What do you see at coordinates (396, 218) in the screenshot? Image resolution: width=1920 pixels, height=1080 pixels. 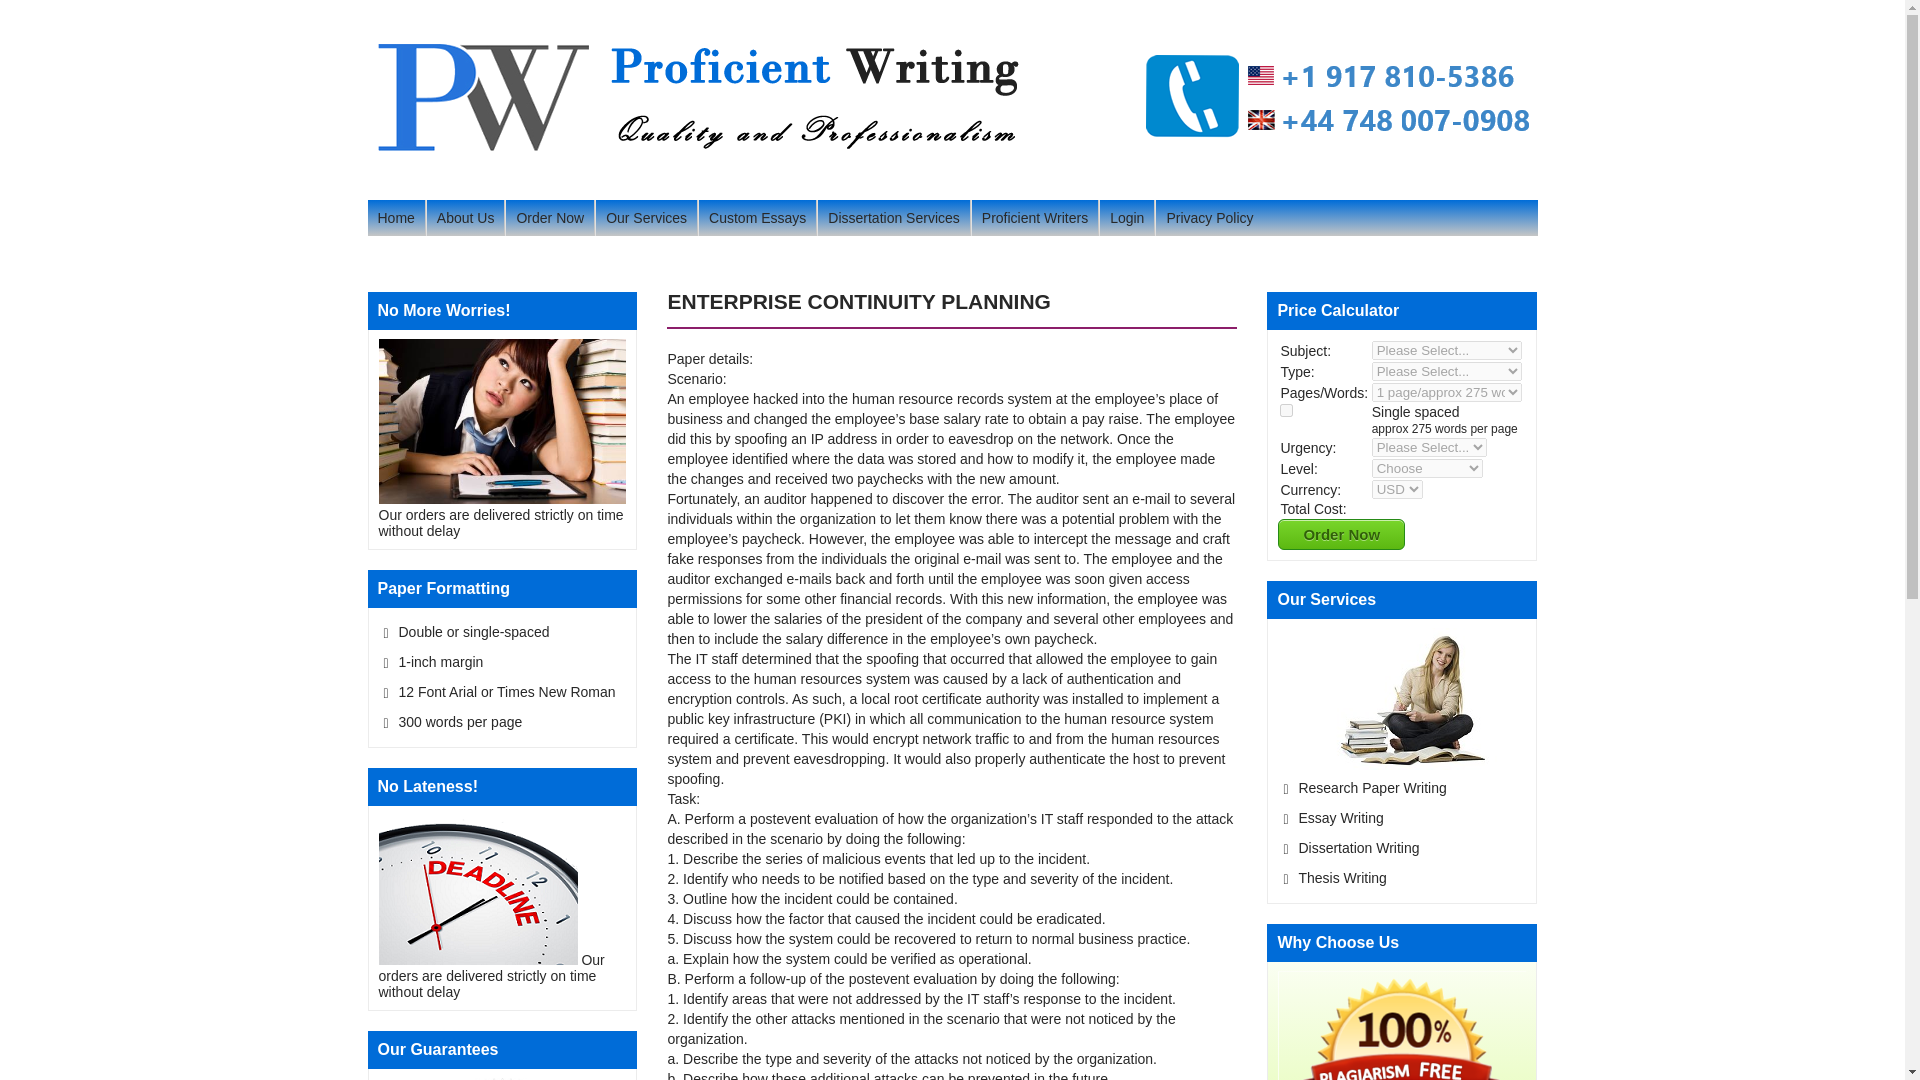 I see `Home` at bounding box center [396, 218].